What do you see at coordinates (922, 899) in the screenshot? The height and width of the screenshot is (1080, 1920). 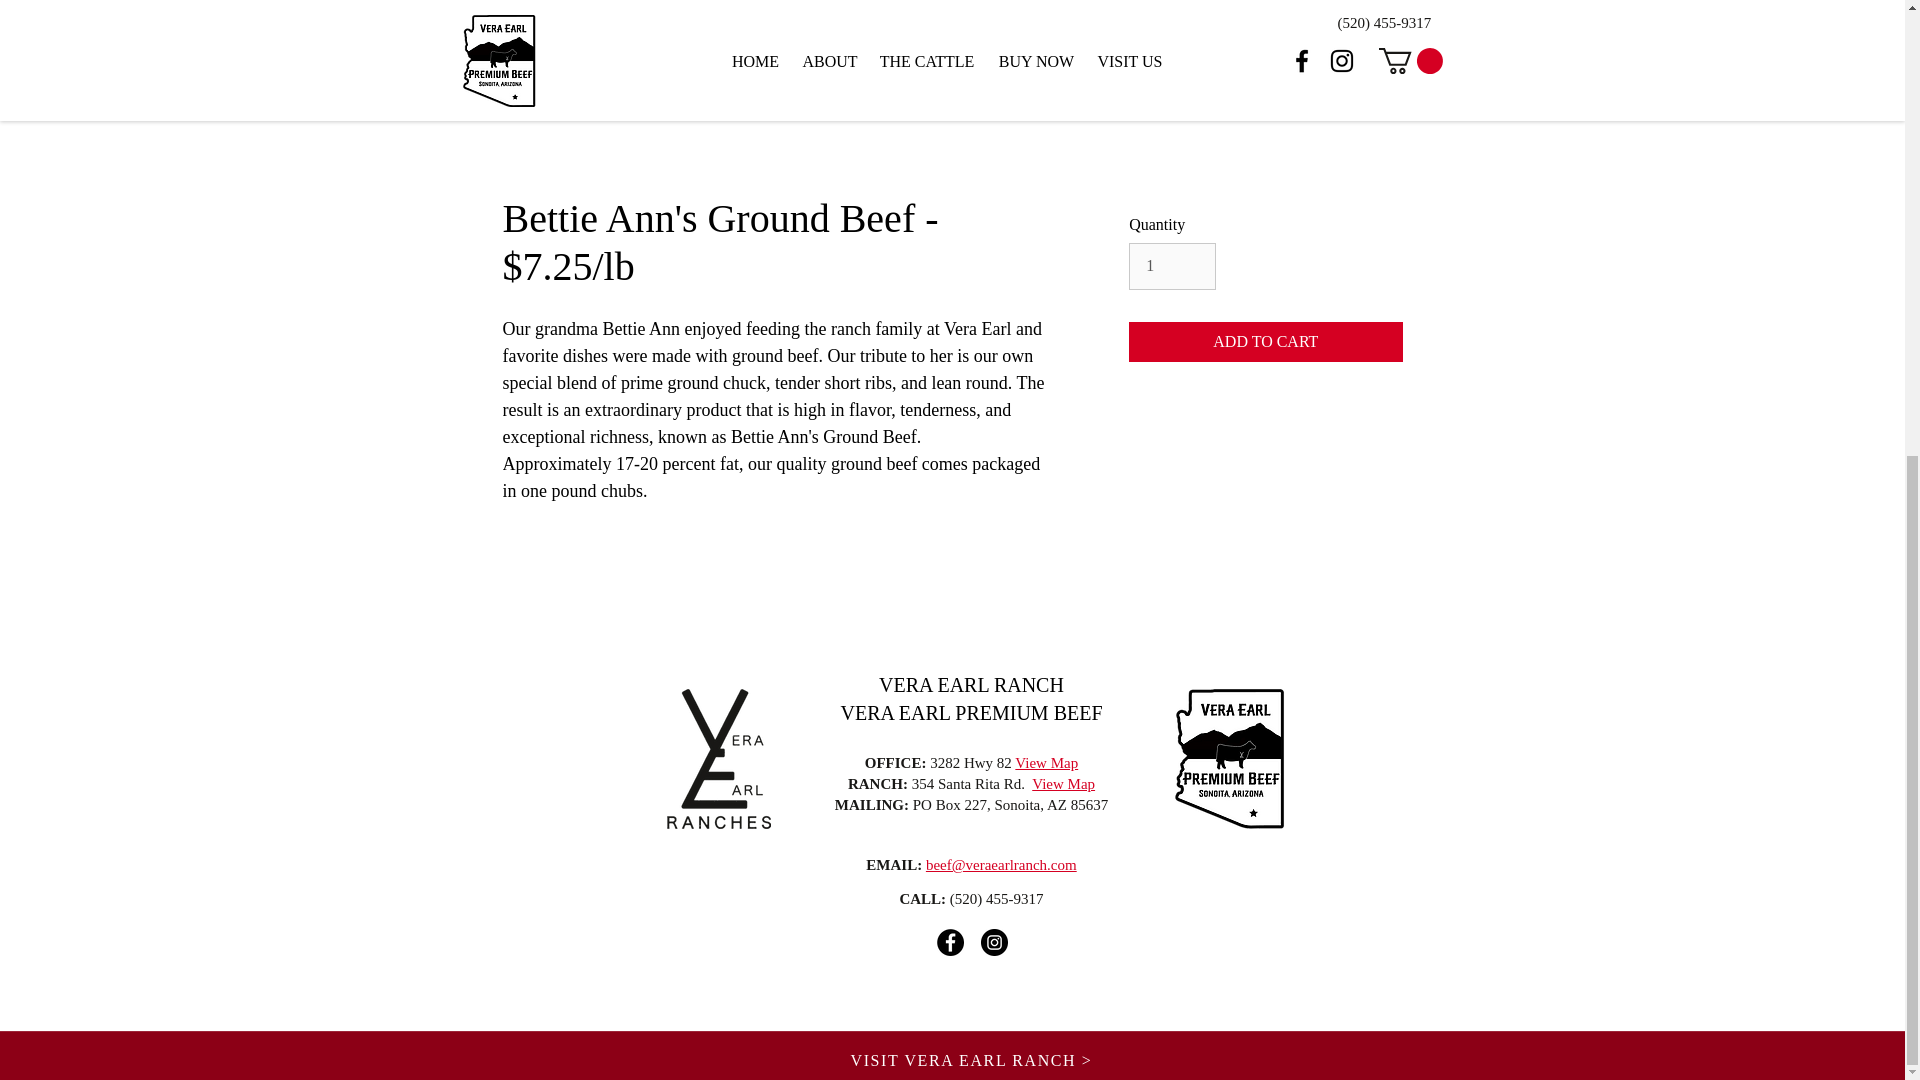 I see `CALL:` at bounding box center [922, 899].